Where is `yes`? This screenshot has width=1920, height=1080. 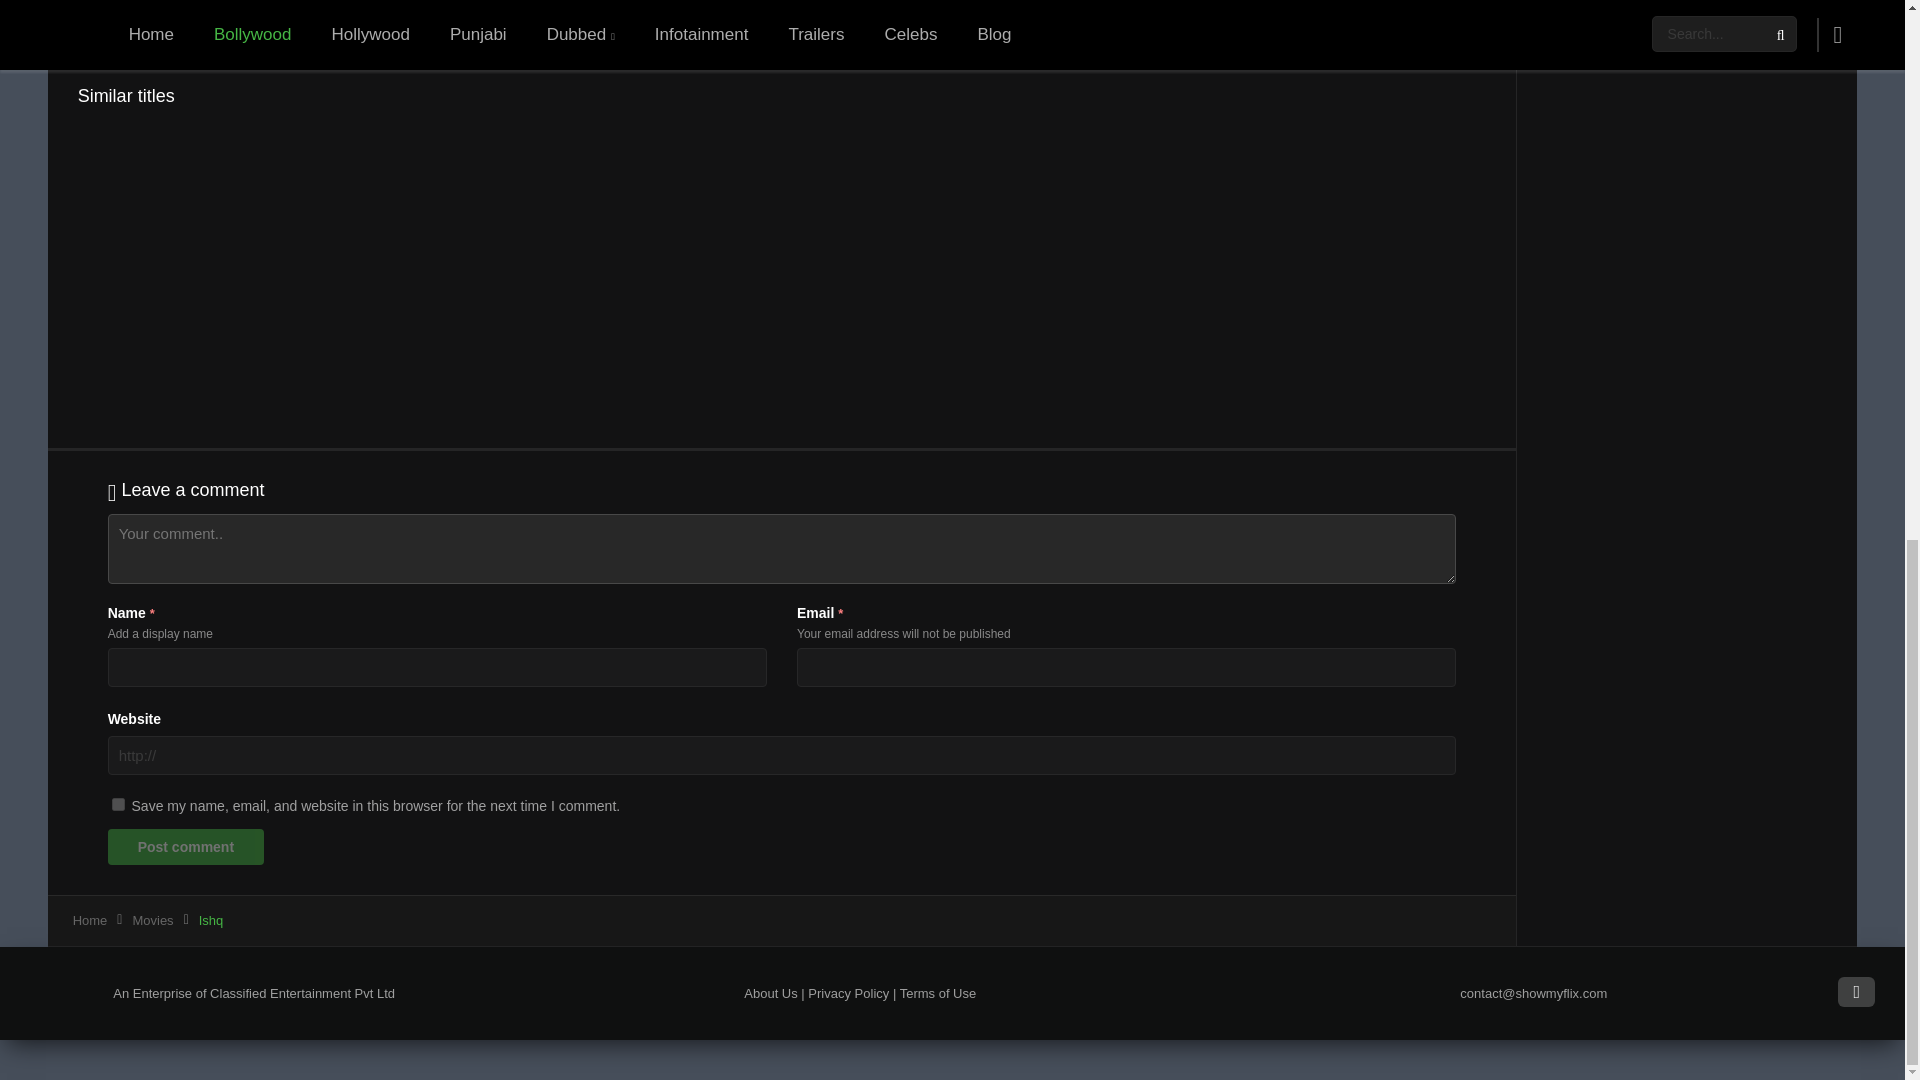
yes is located at coordinates (118, 804).